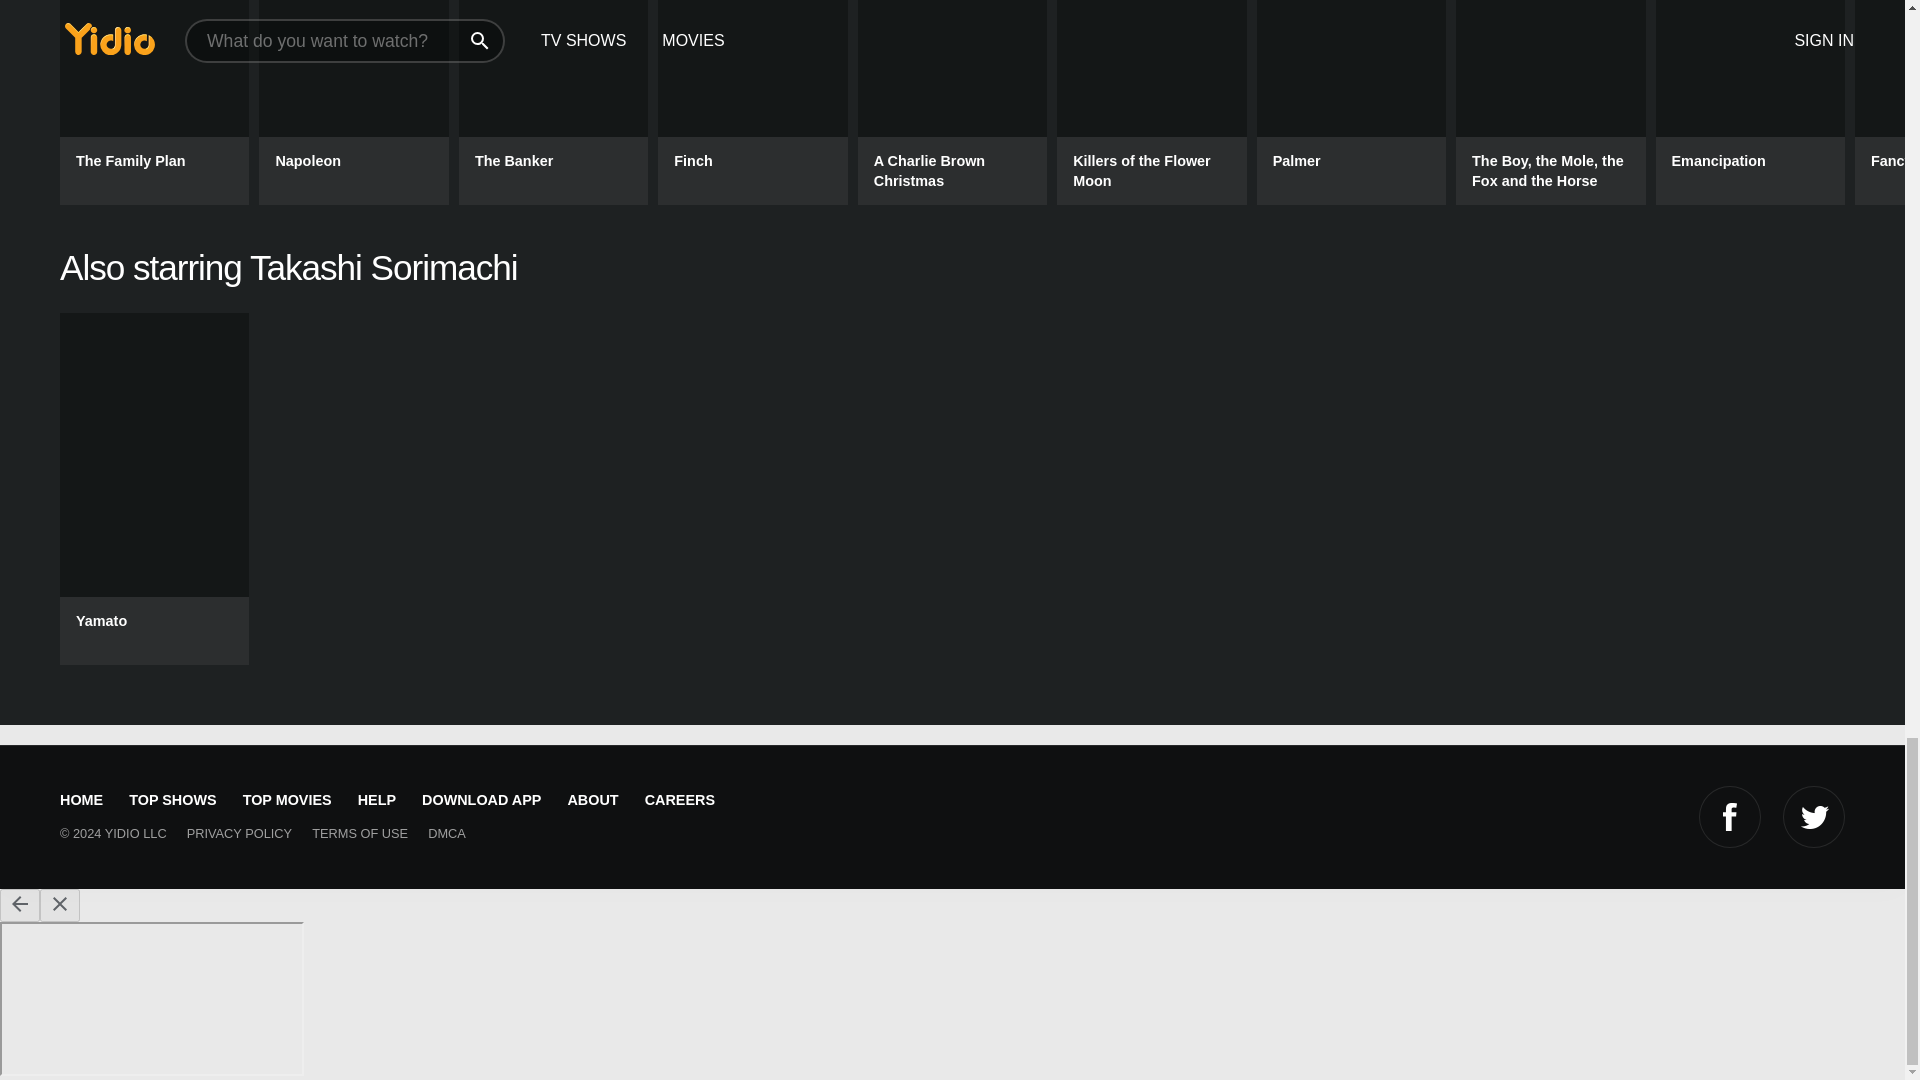 The image size is (1920, 1080). I want to click on The Boy, the Mole, the Fox and the Horse, so click(1550, 102).